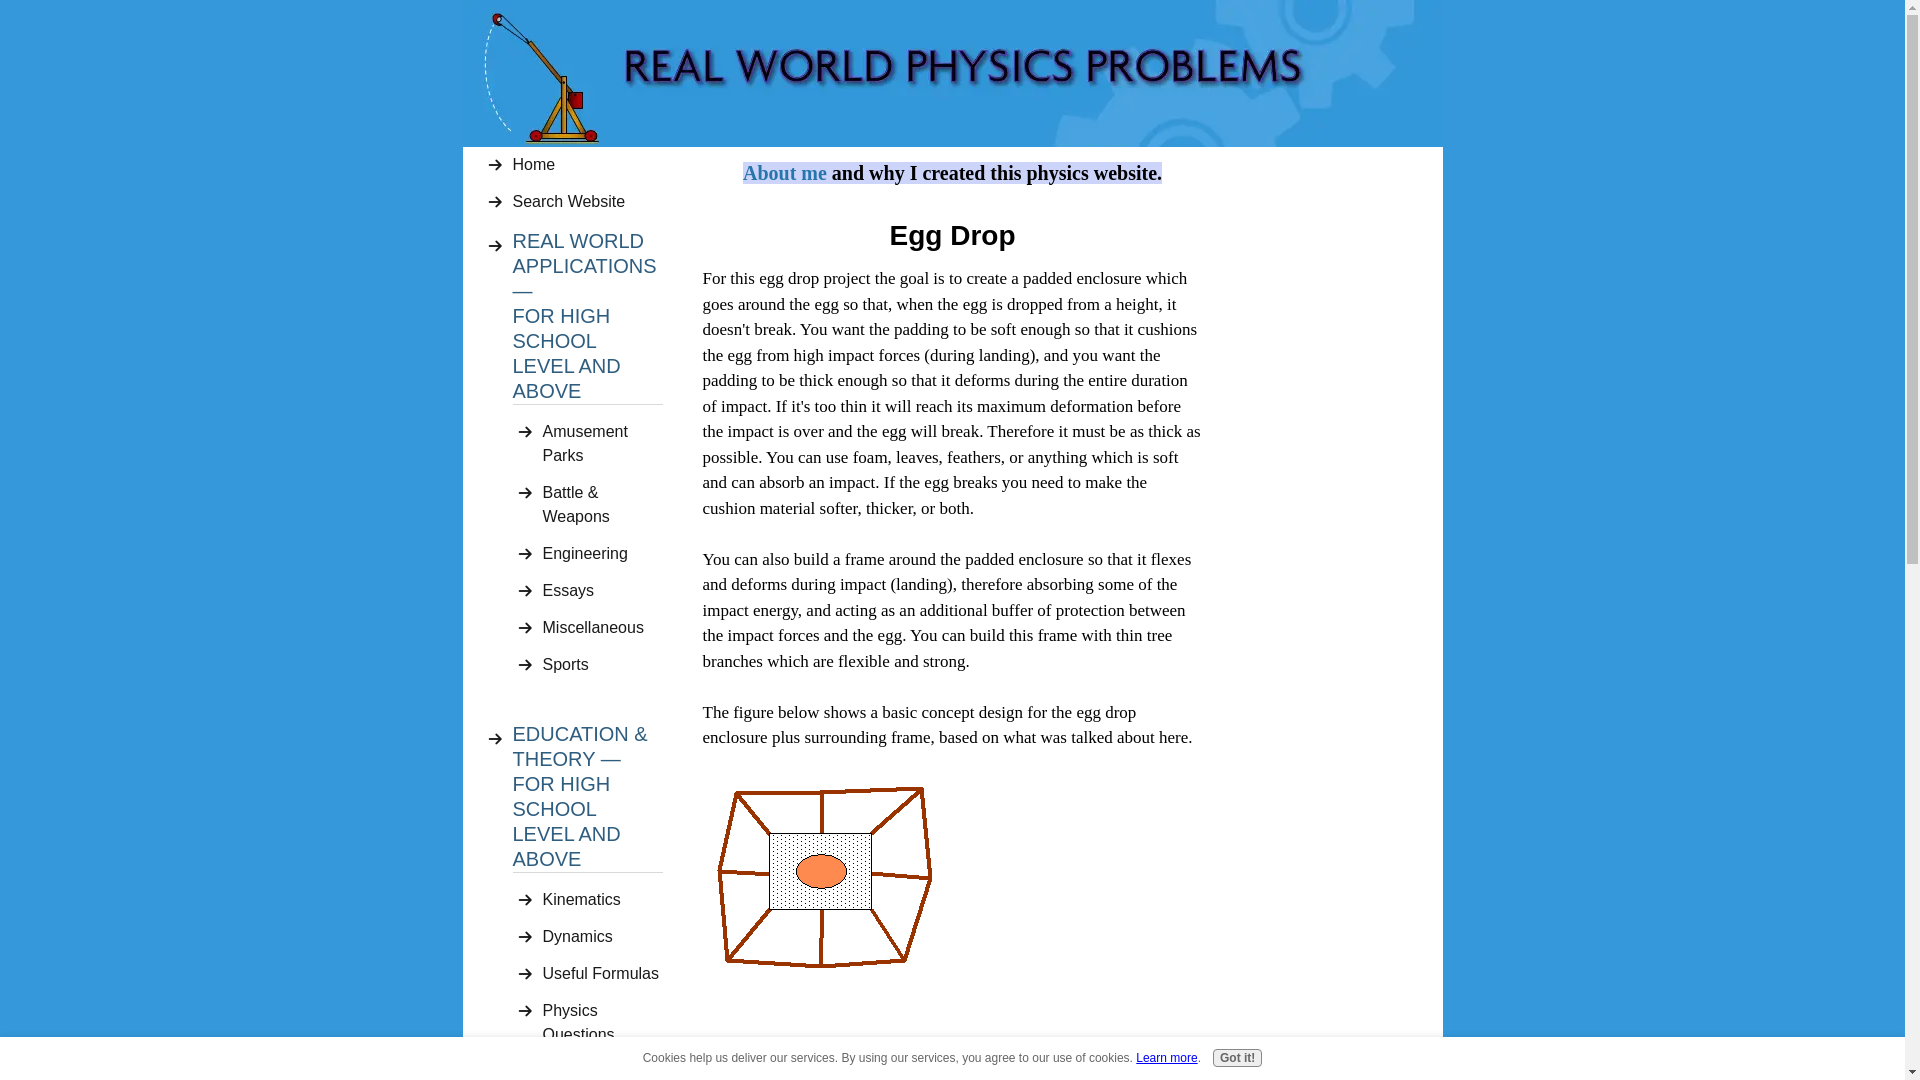  Describe the element at coordinates (602, 936) in the screenshot. I see `Dynamics` at that location.